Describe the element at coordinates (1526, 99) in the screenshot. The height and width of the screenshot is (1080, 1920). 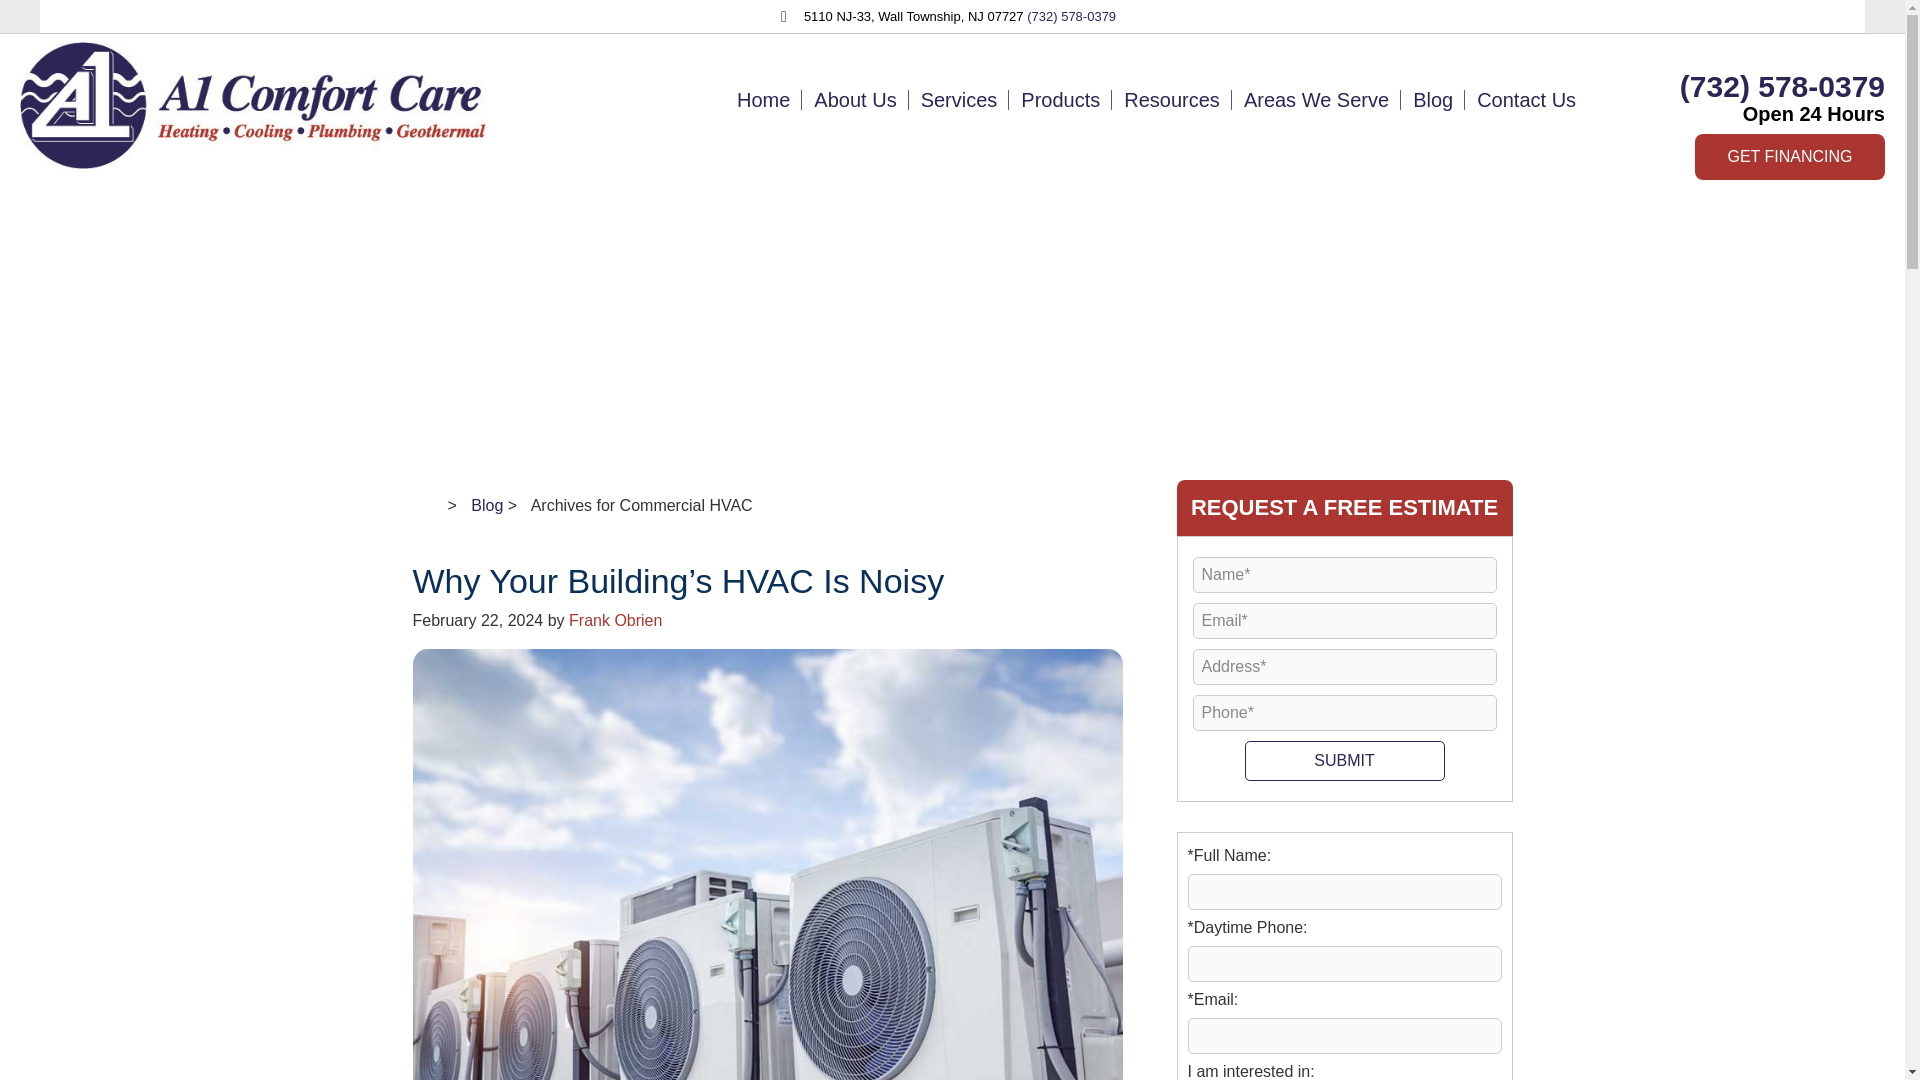
I see `Contact Us` at that location.